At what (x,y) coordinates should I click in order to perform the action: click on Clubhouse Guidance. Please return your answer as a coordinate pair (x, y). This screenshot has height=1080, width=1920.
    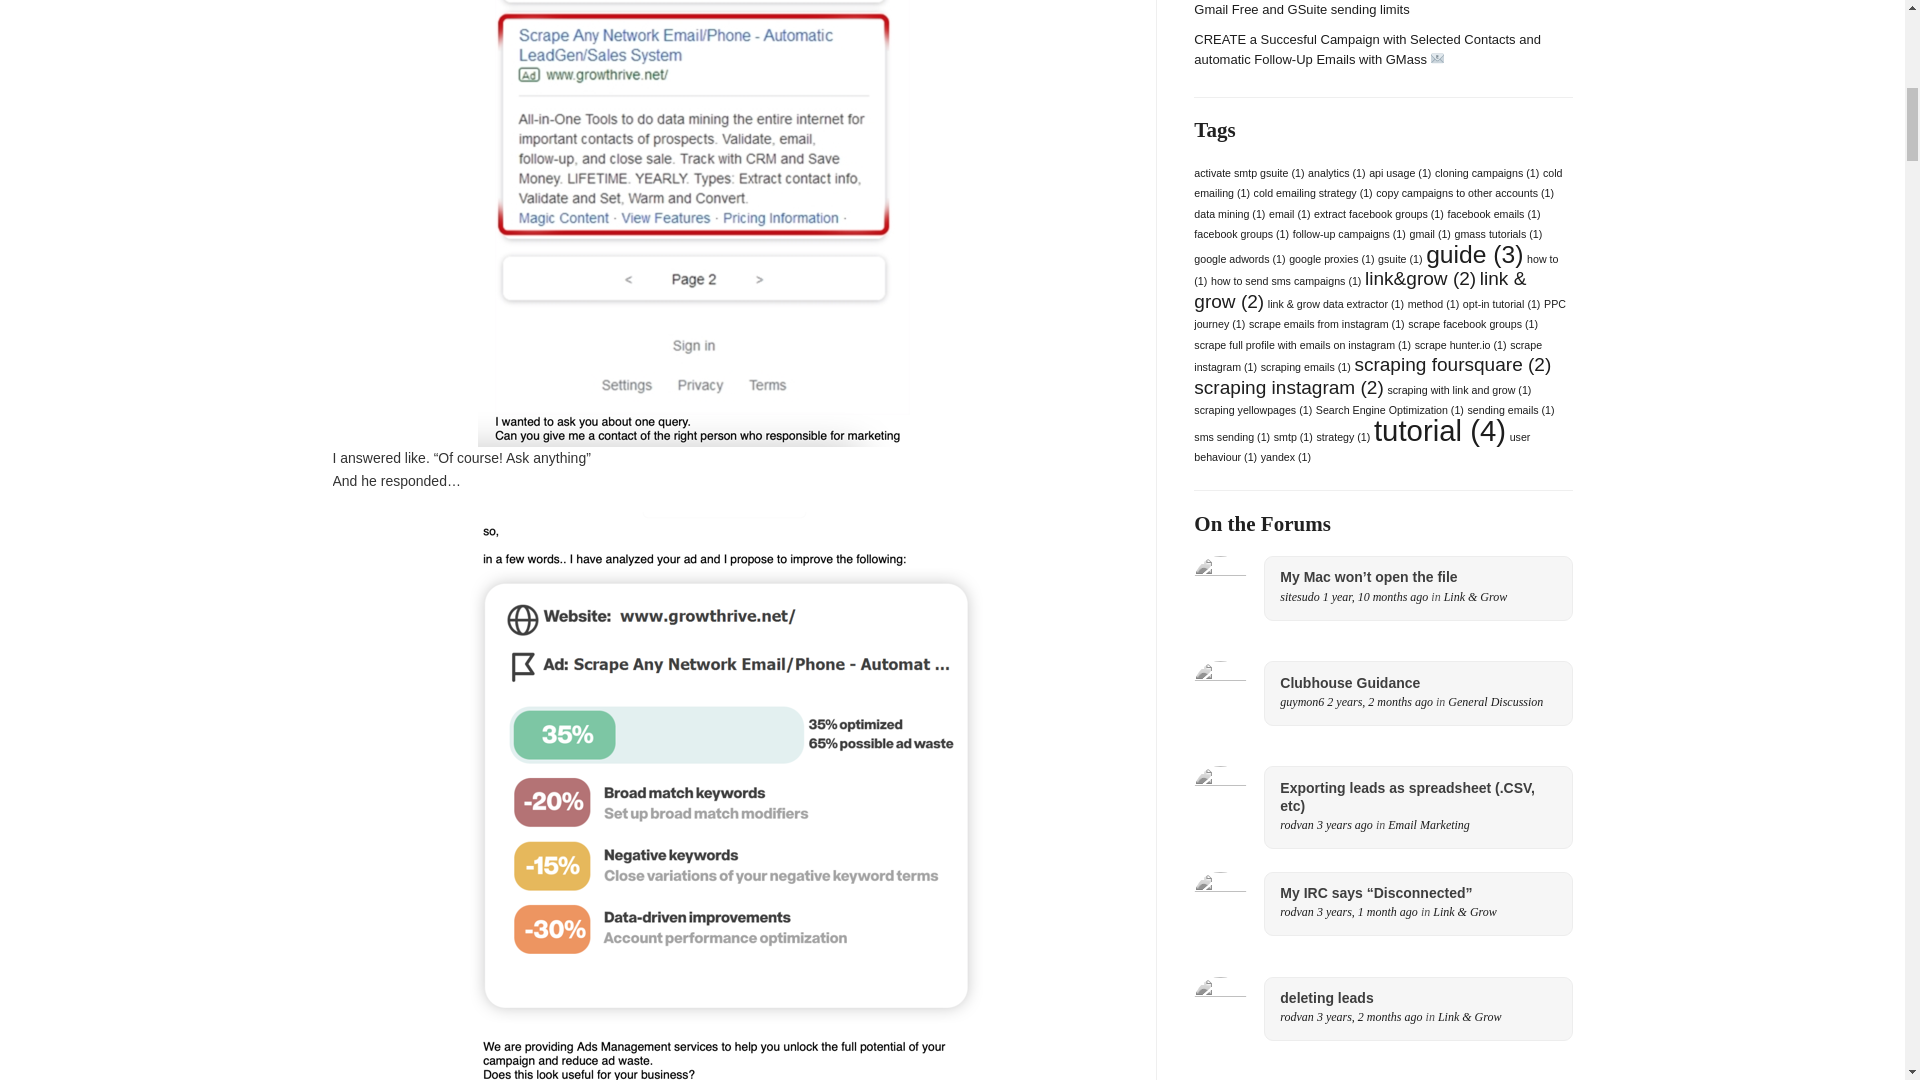
    Looking at the image, I should click on (1418, 682).